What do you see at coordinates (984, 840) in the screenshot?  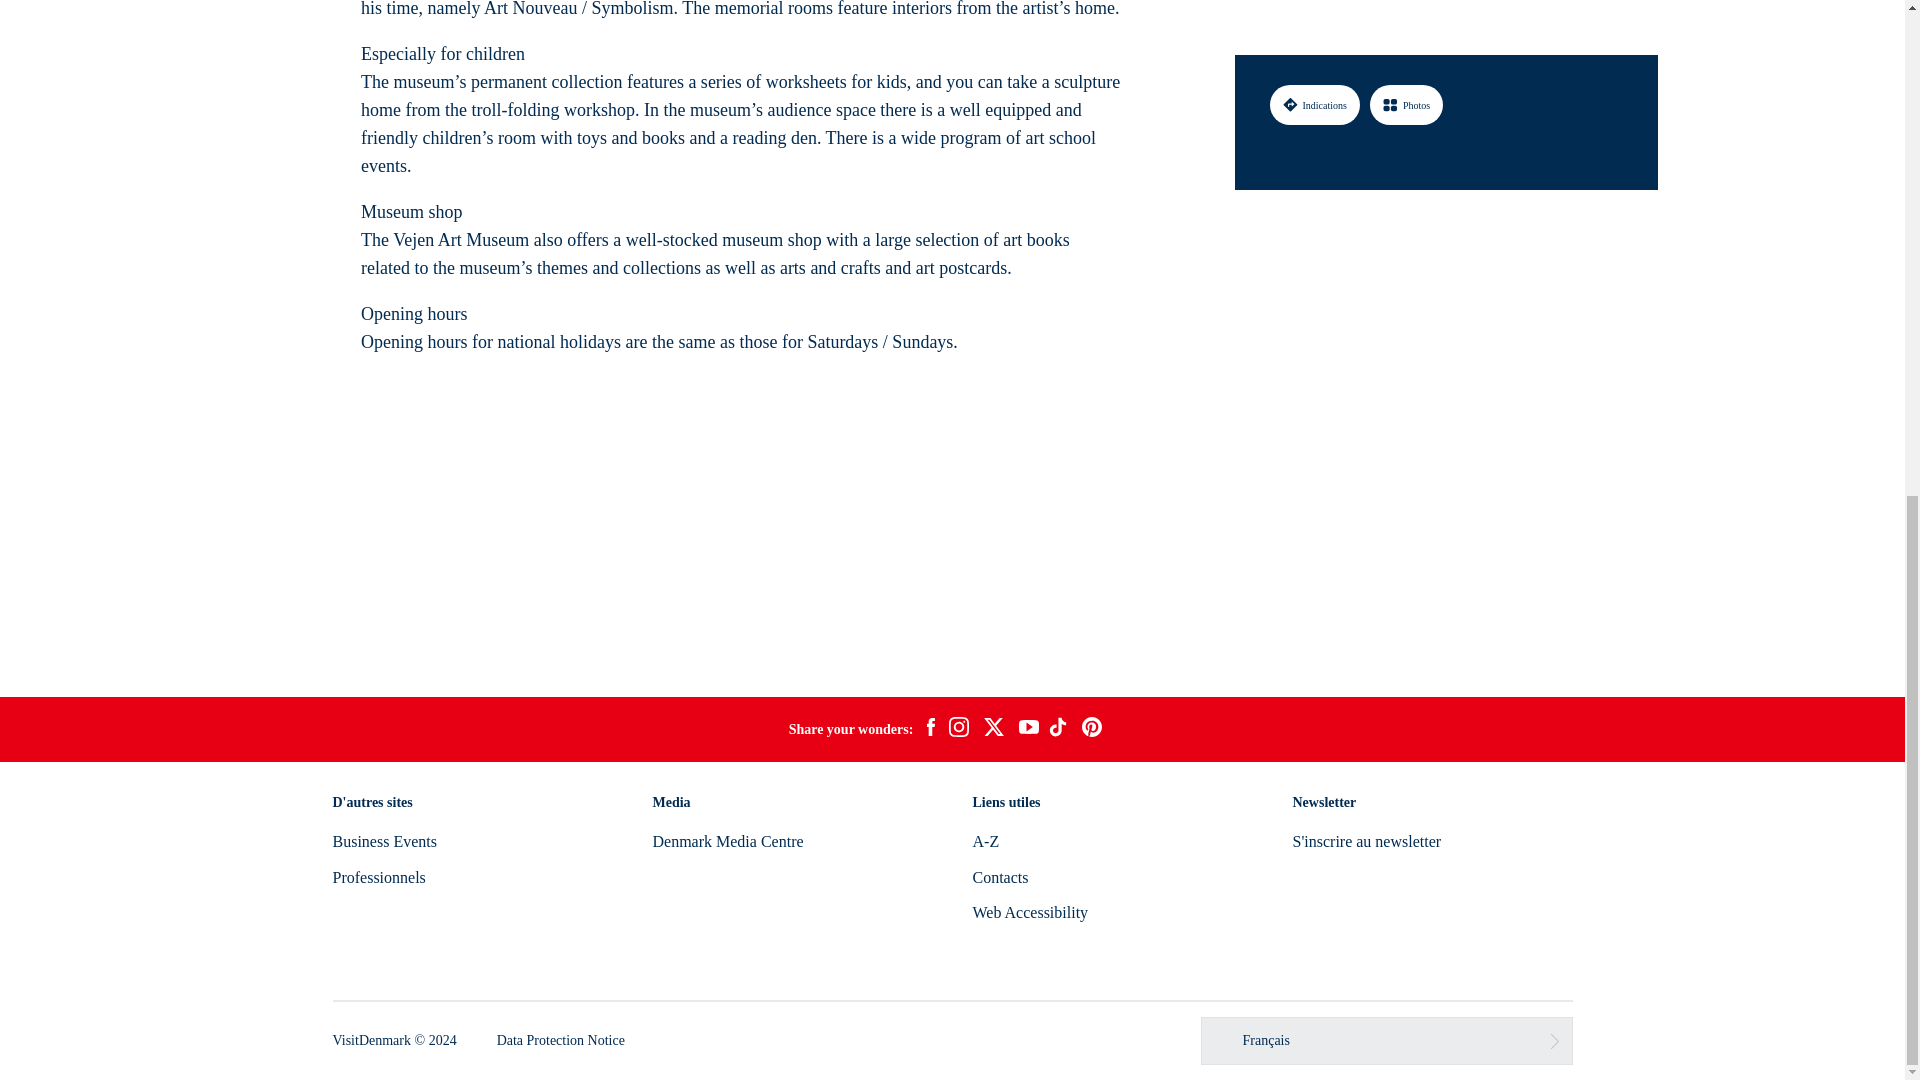 I see `A-Z` at bounding box center [984, 840].